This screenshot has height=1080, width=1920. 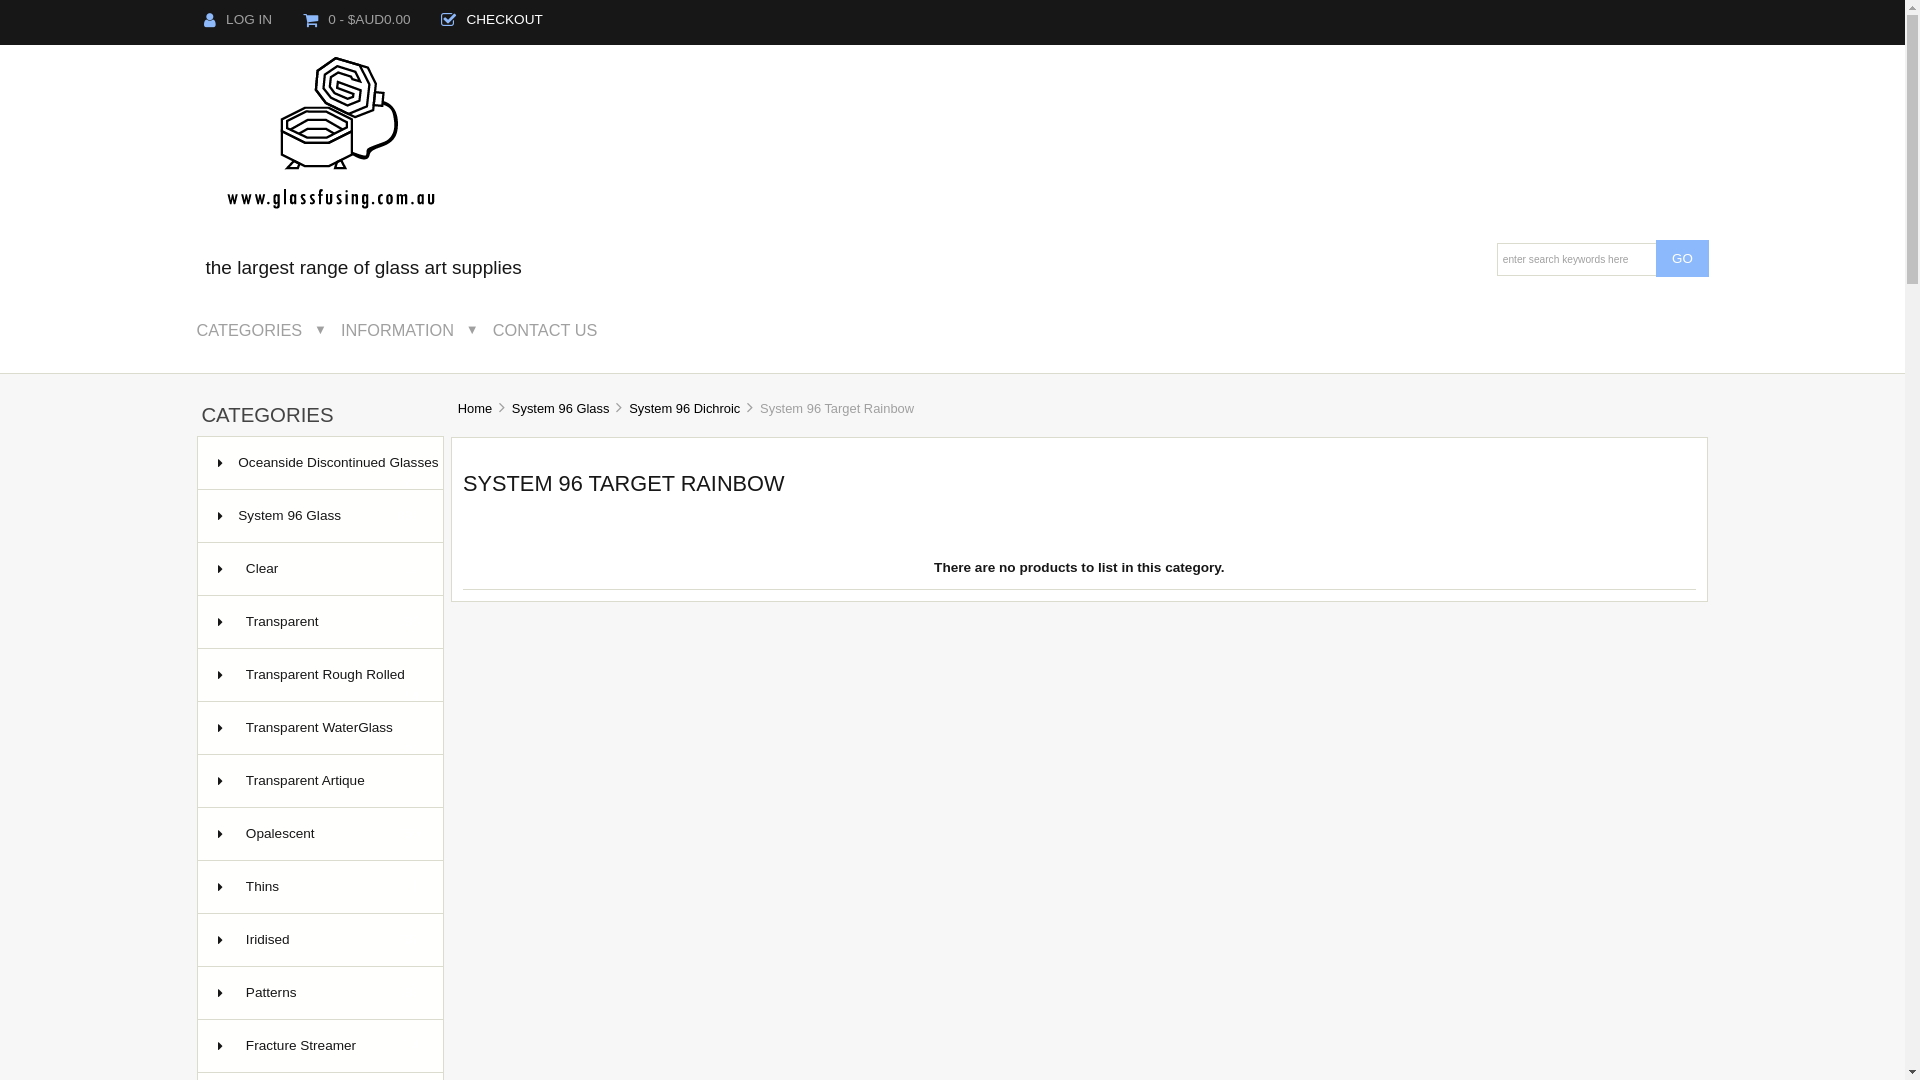 What do you see at coordinates (320, 570) in the screenshot?
I see `  Clear
12` at bounding box center [320, 570].